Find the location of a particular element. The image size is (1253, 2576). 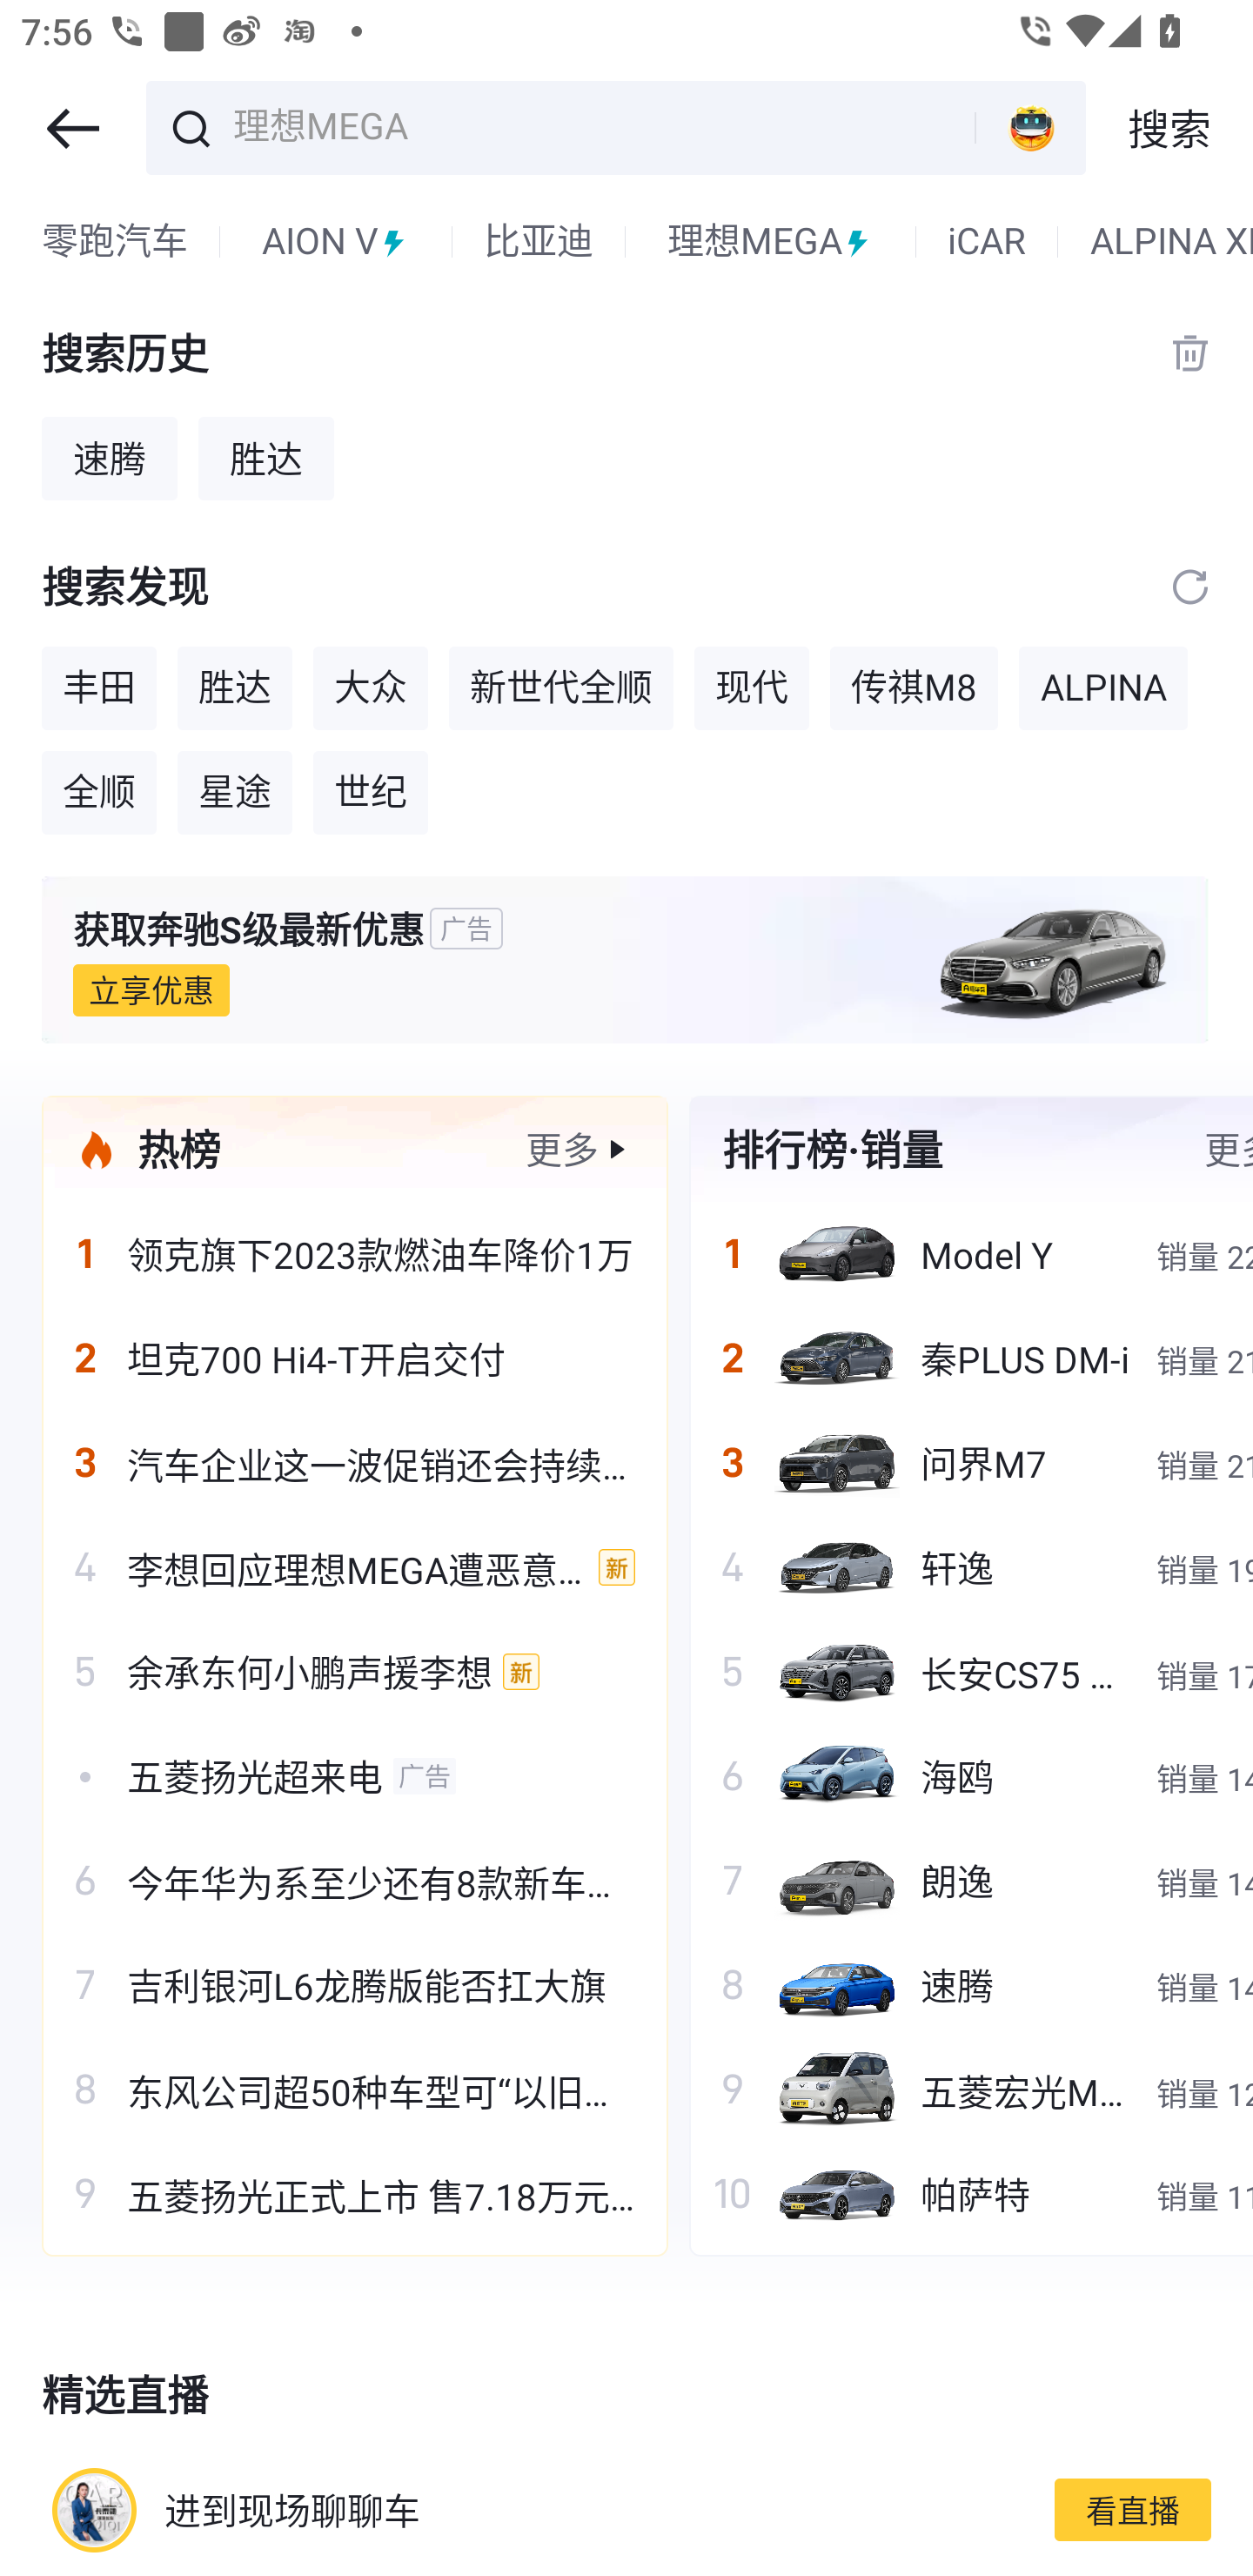

五菱宏光MINIEV 销量 12649 is located at coordinates (971, 2089).